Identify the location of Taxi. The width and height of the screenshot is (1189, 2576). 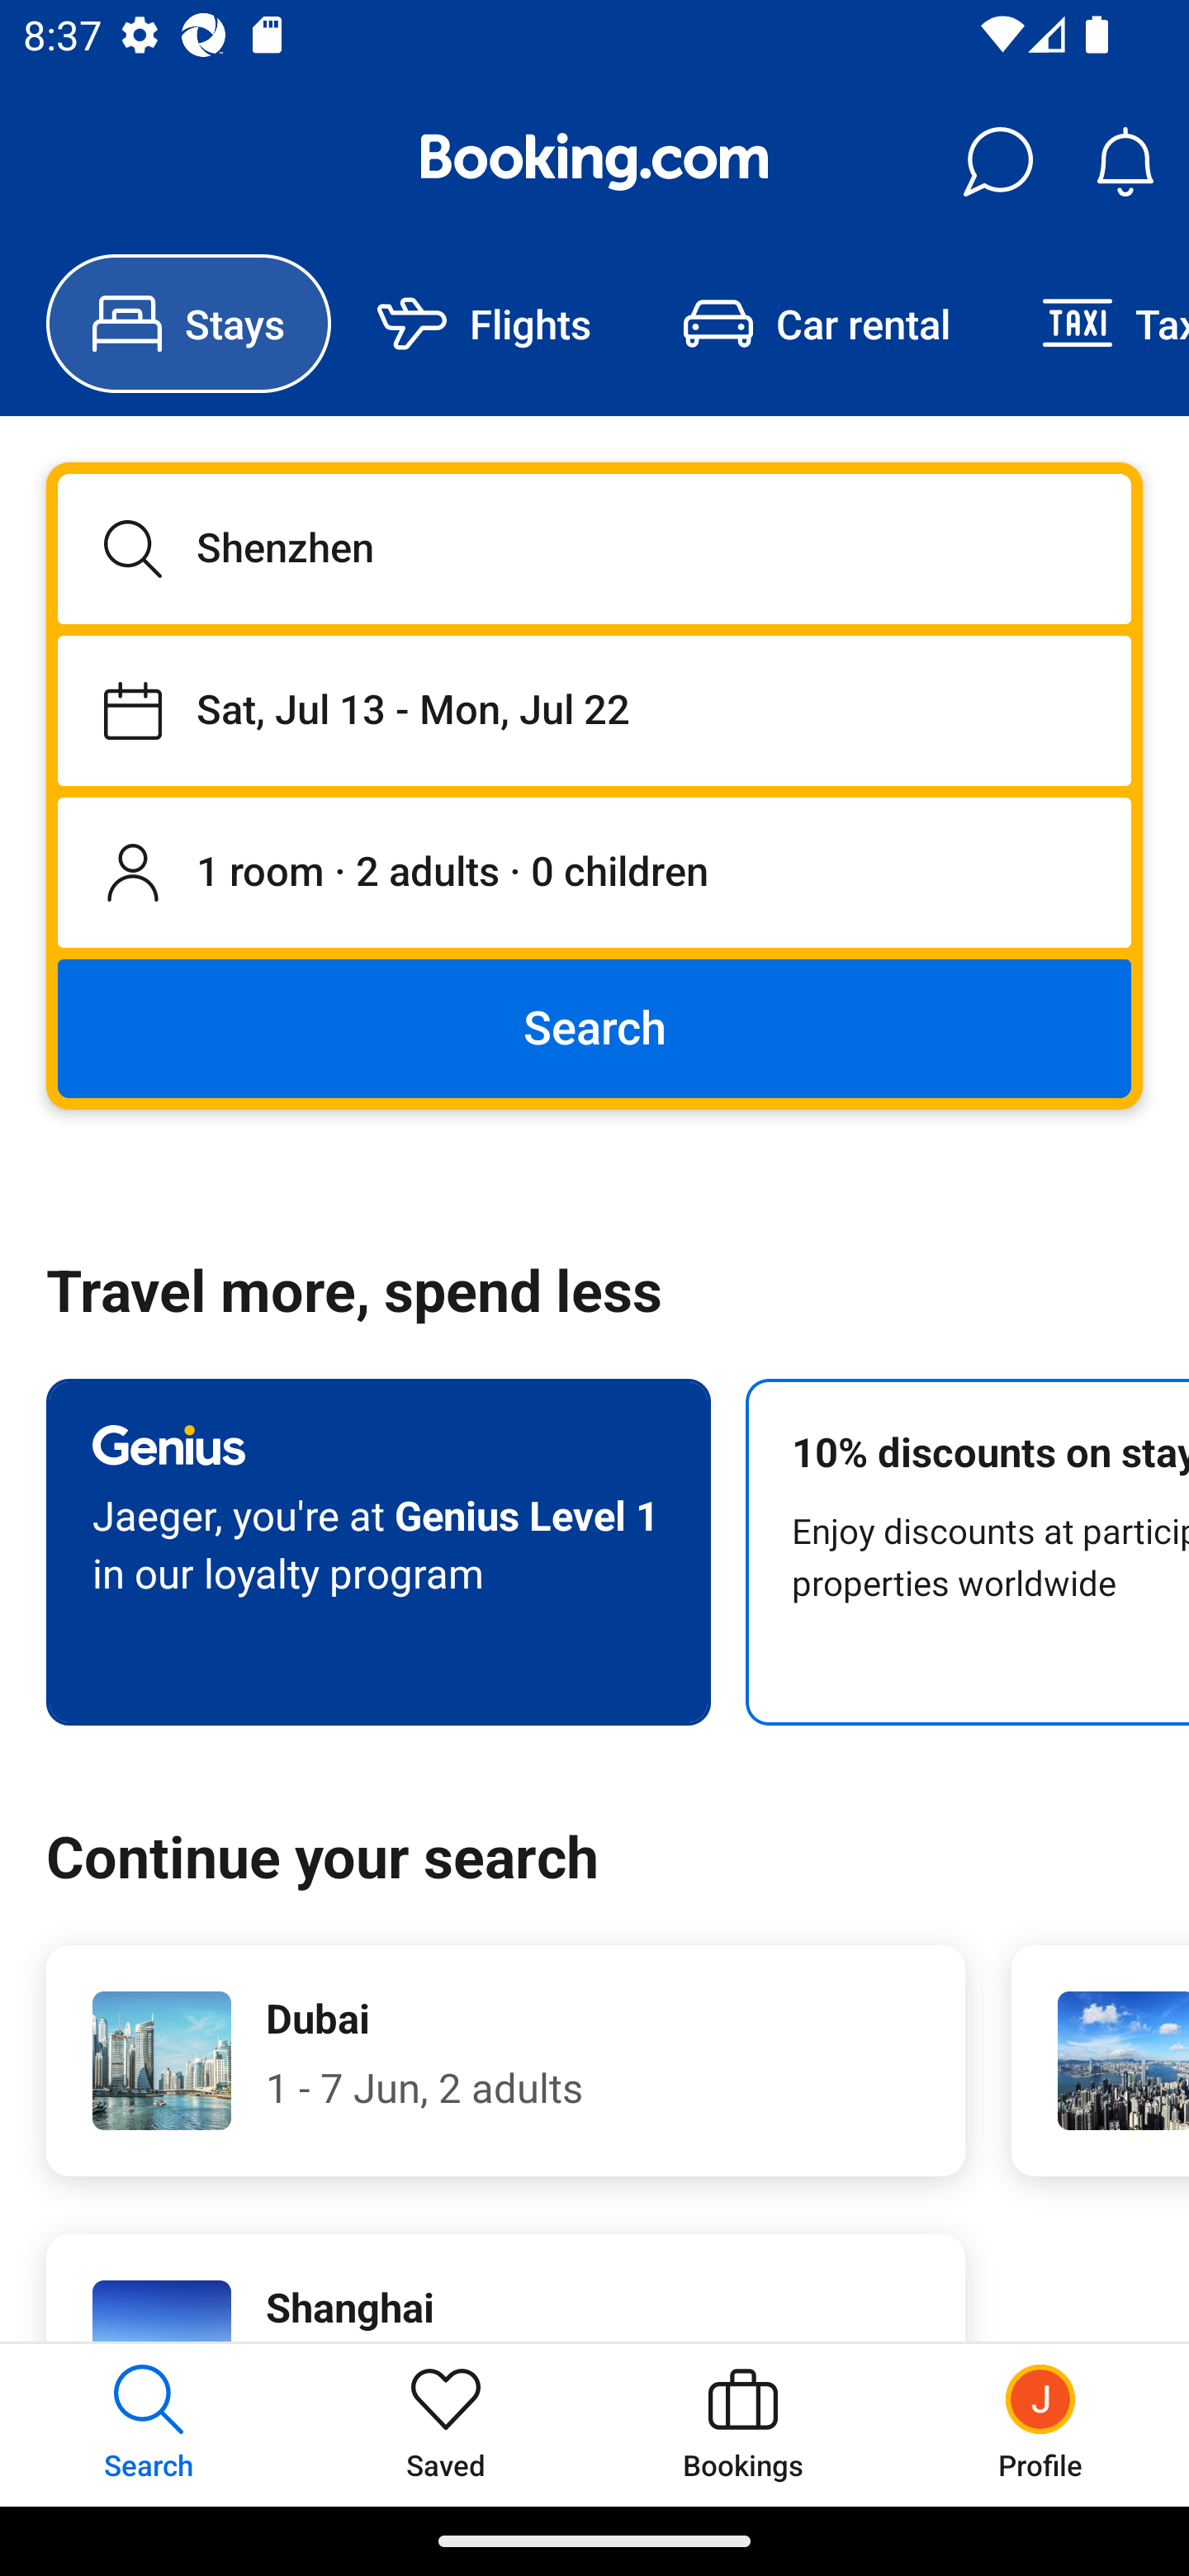
(1092, 324).